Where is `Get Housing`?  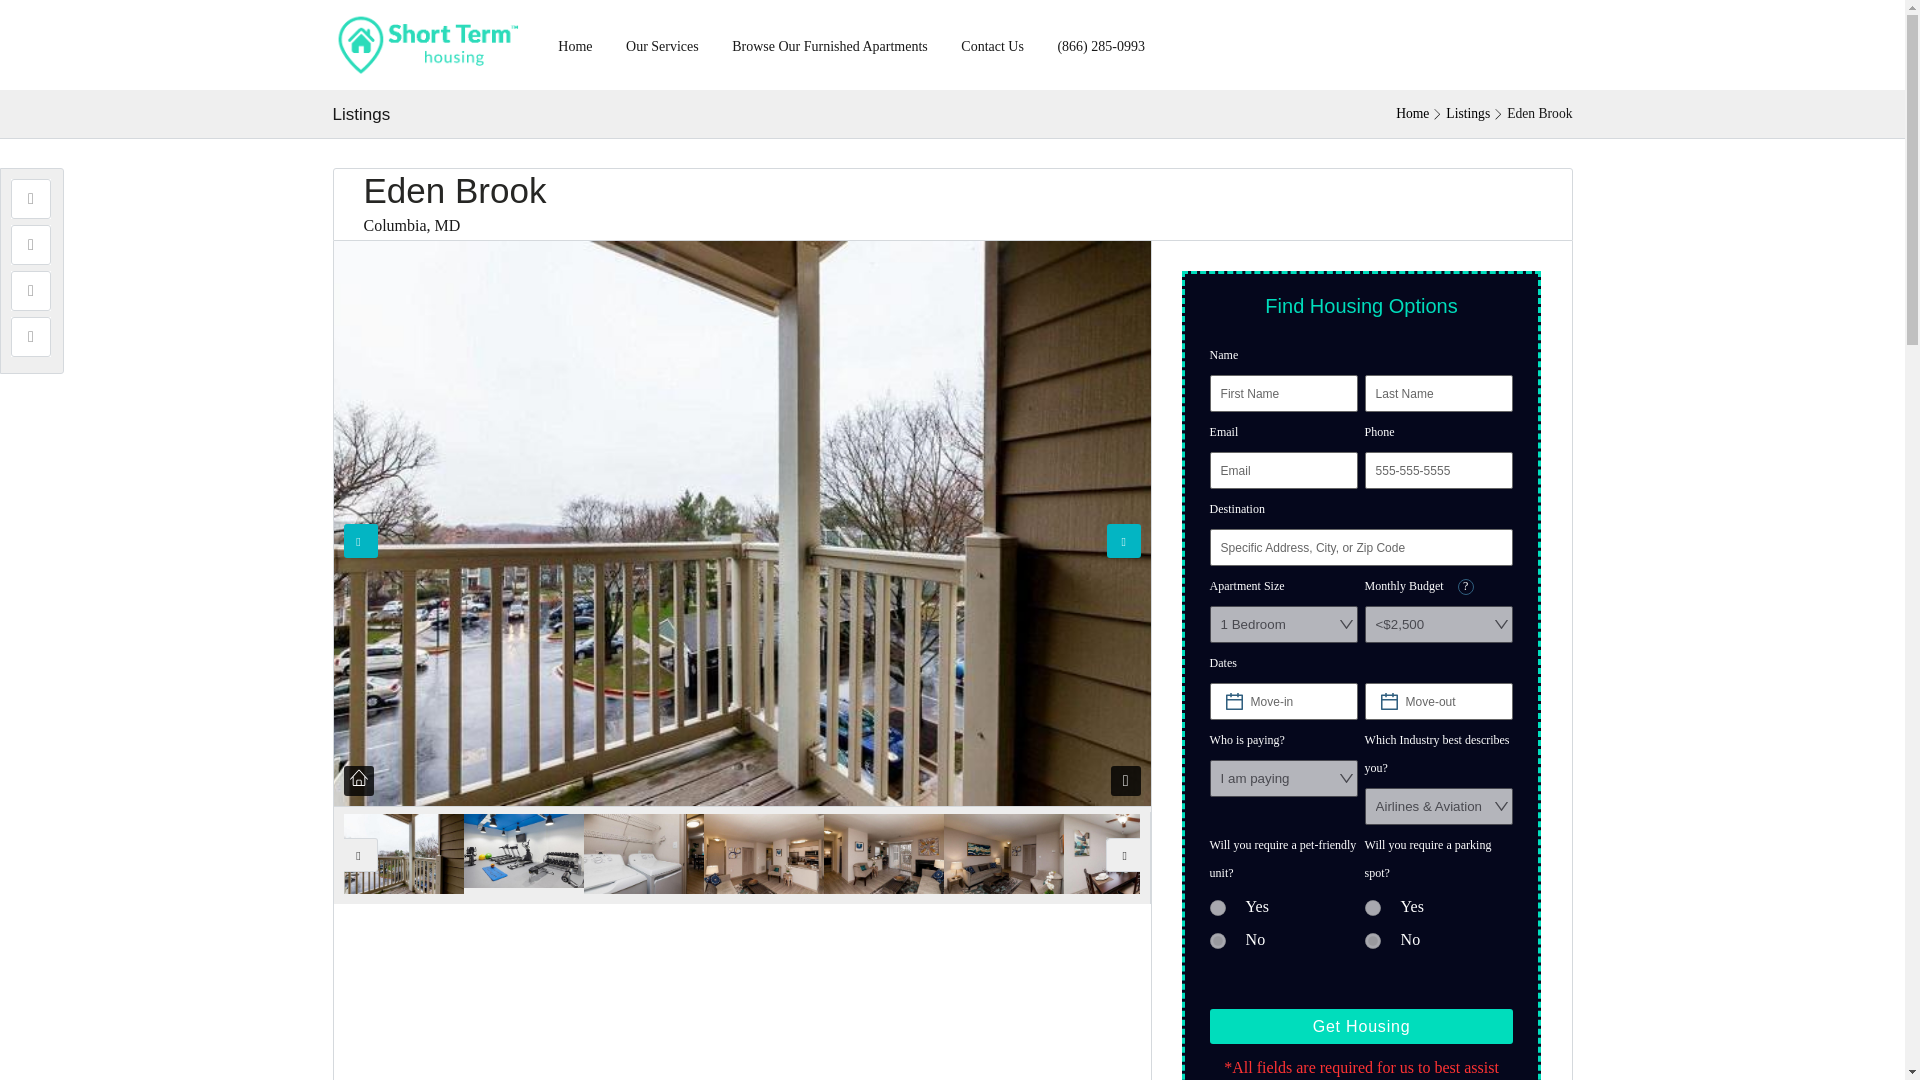
Get Housing is located at coordinates (1362, 1026).